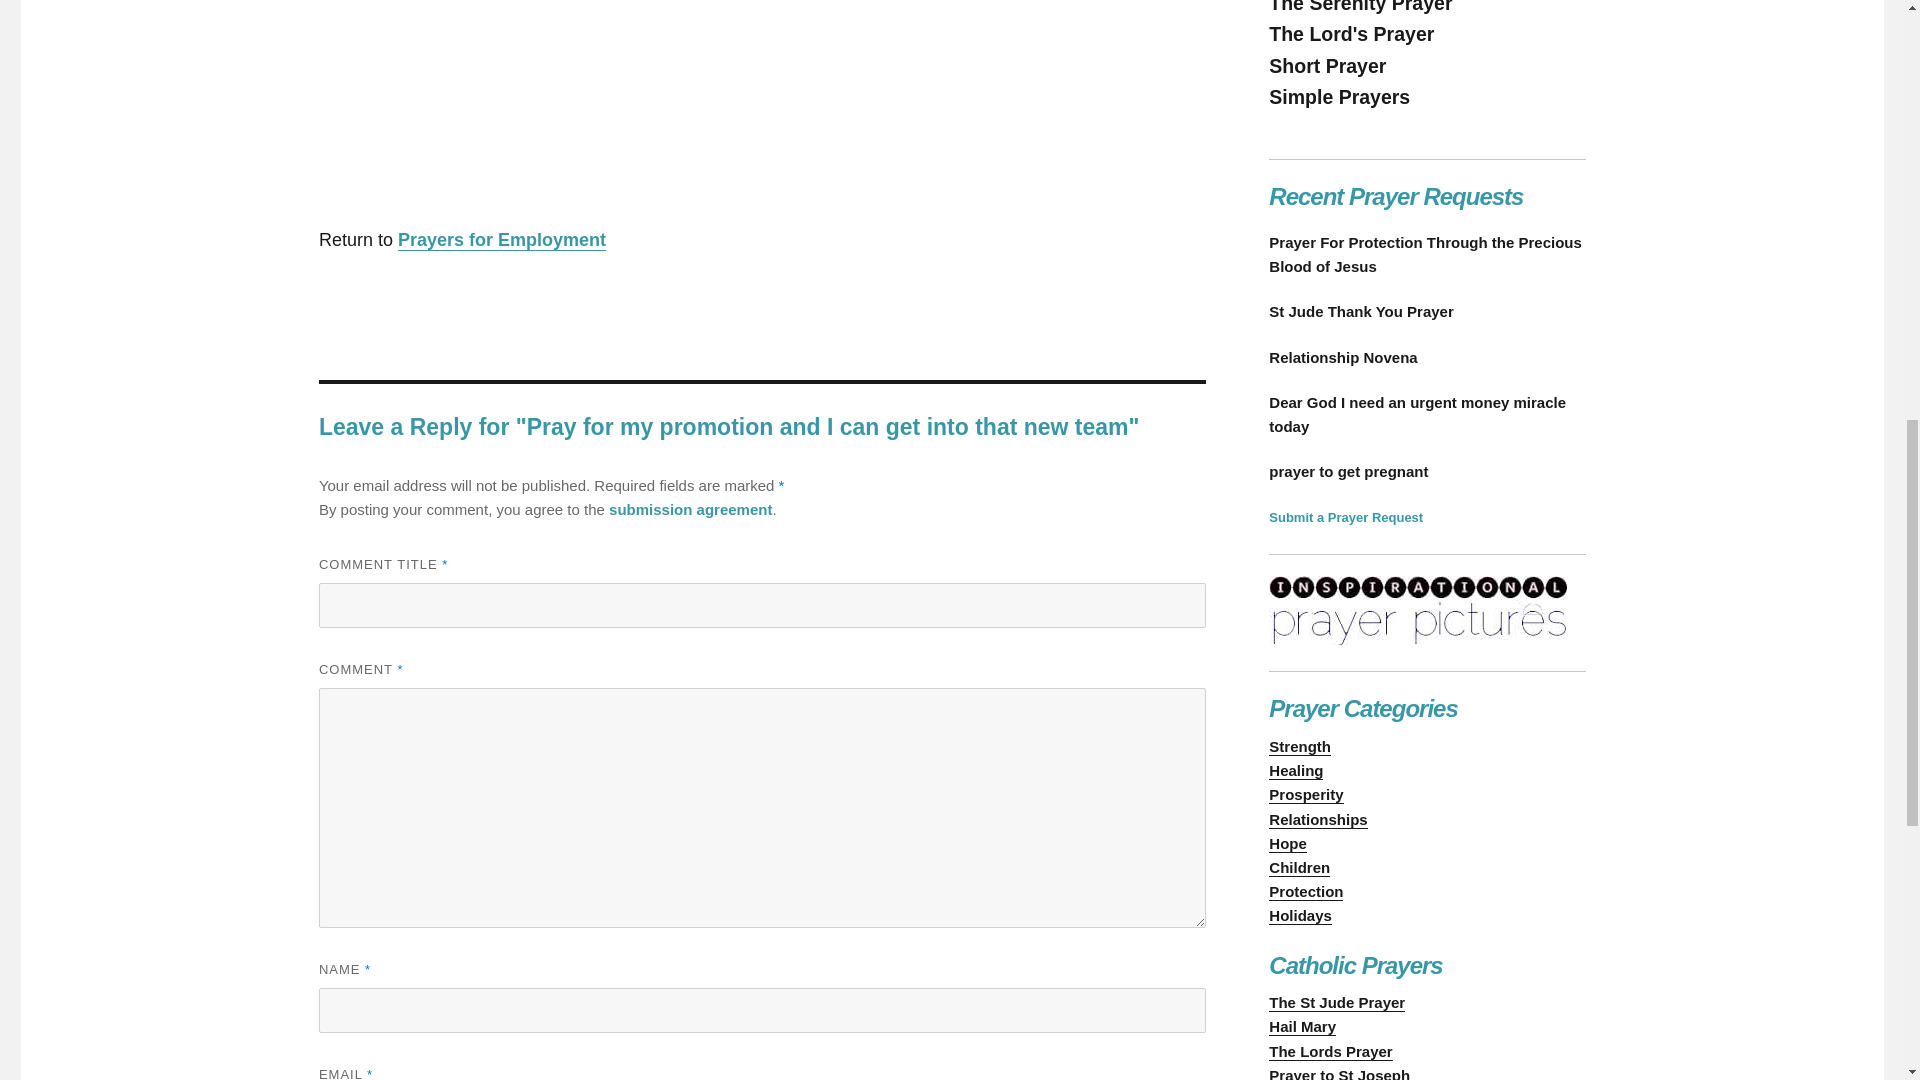 The width and height of the screenshot is (1920, 1080). What do you see at coordinates (1306, 891) in the screenshot?
I see `Protection` at bounding box center [1306, 891].